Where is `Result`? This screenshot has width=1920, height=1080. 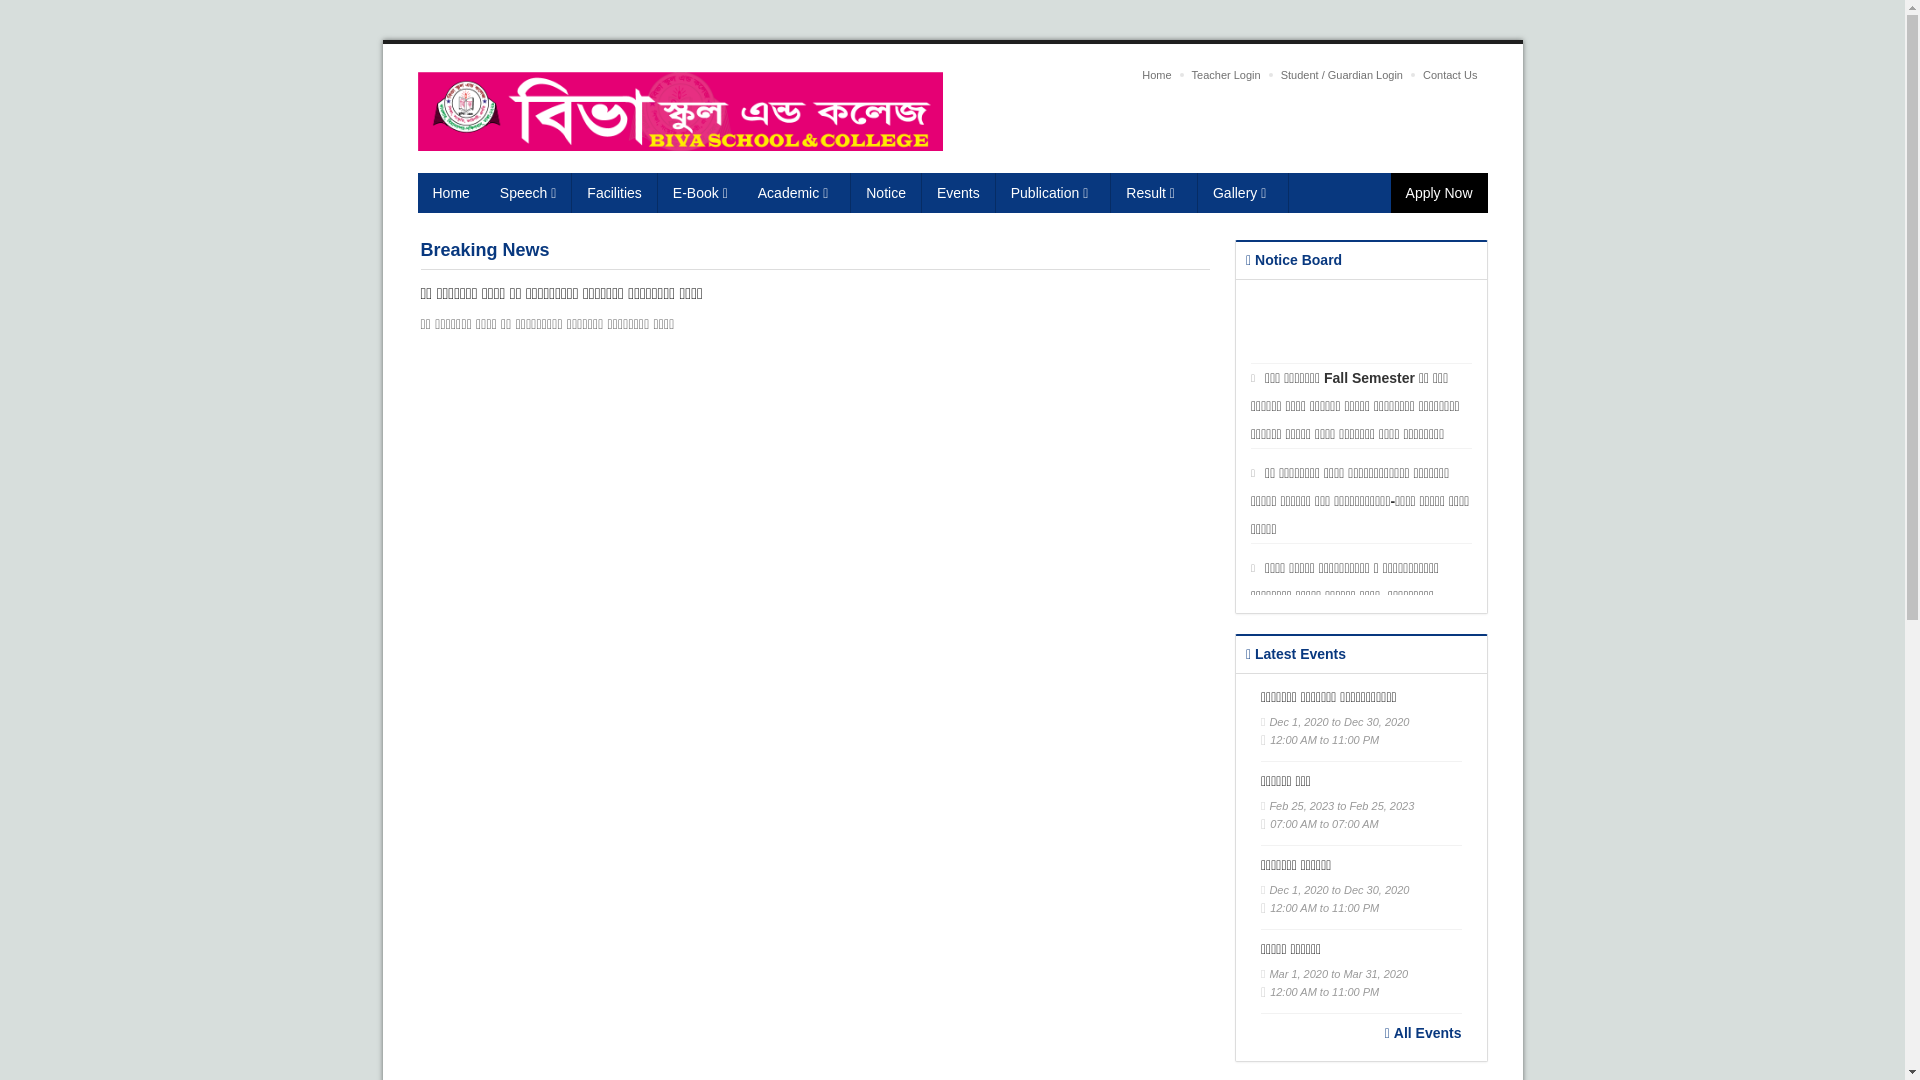
Result is located at coordinates (1154, 193).